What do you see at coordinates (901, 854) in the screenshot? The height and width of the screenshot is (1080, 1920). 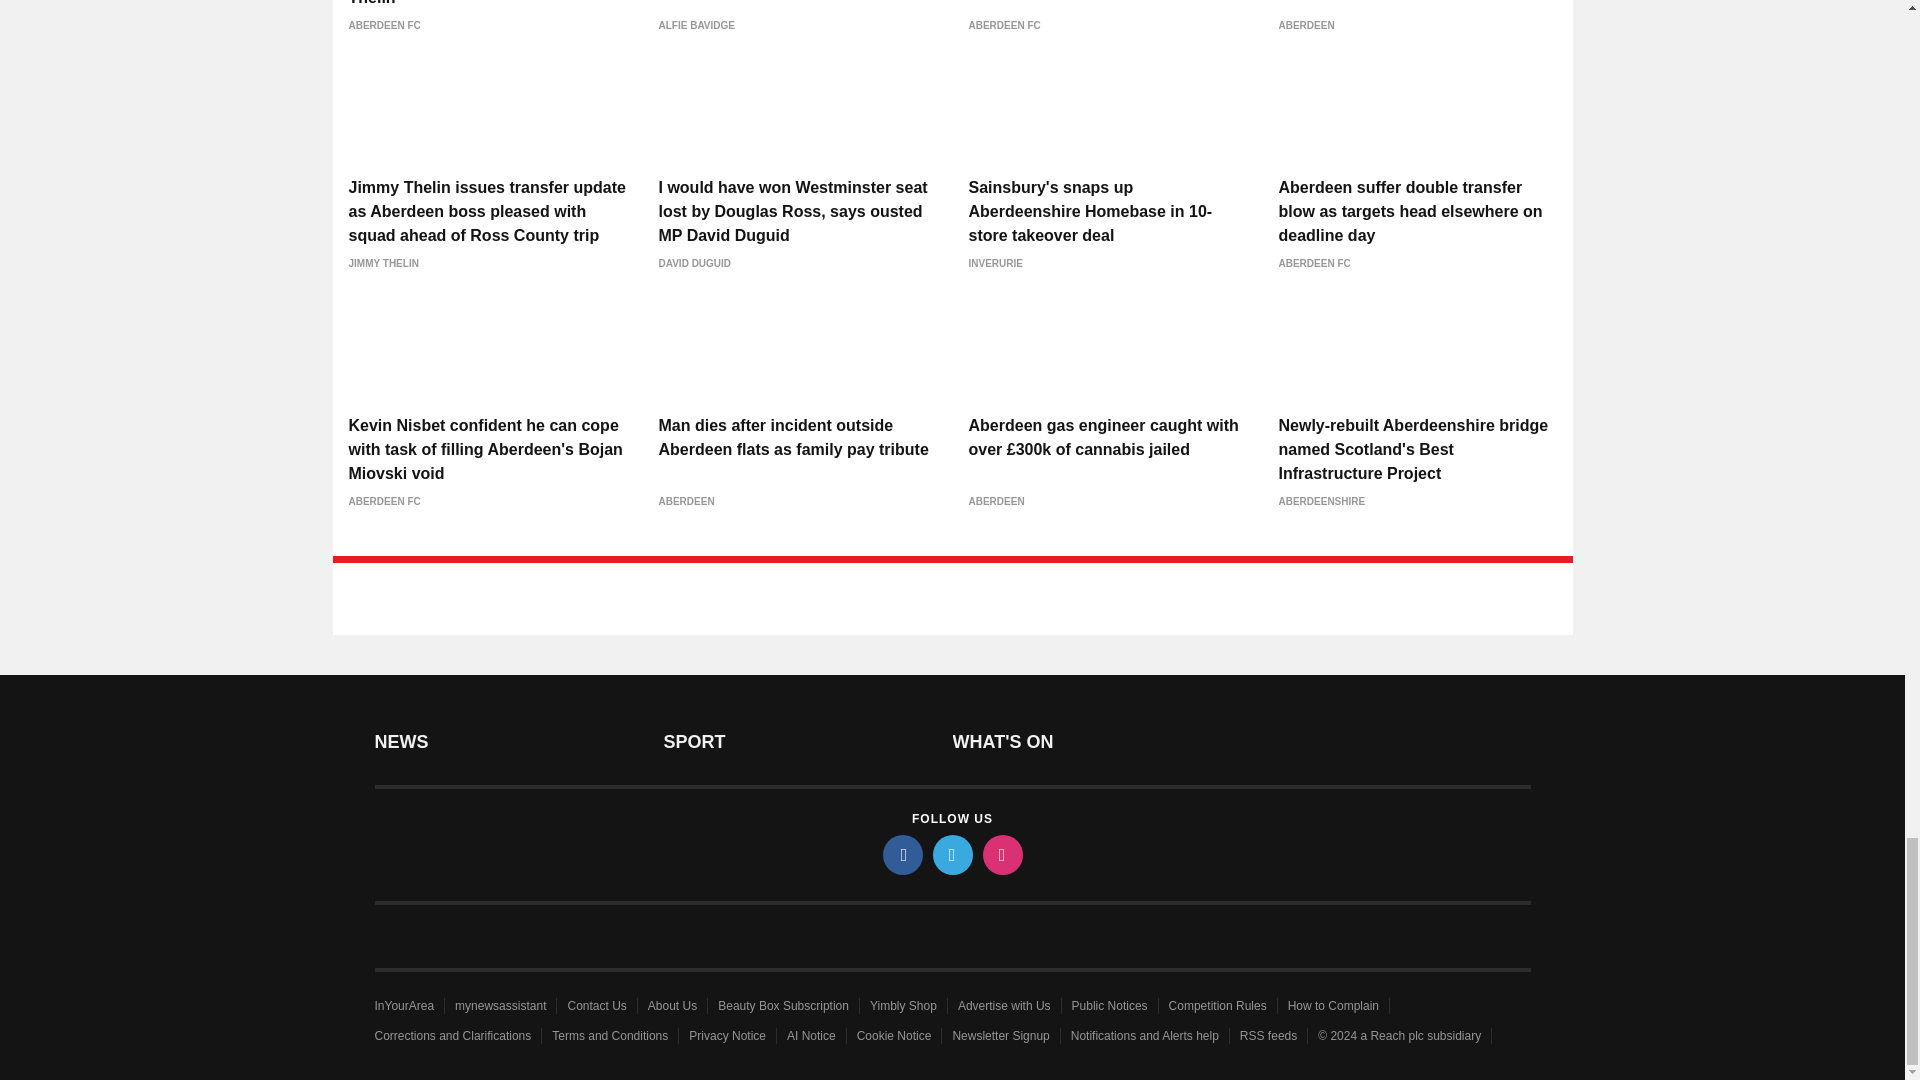 I see `facebook` at bounding box center [901, 854].